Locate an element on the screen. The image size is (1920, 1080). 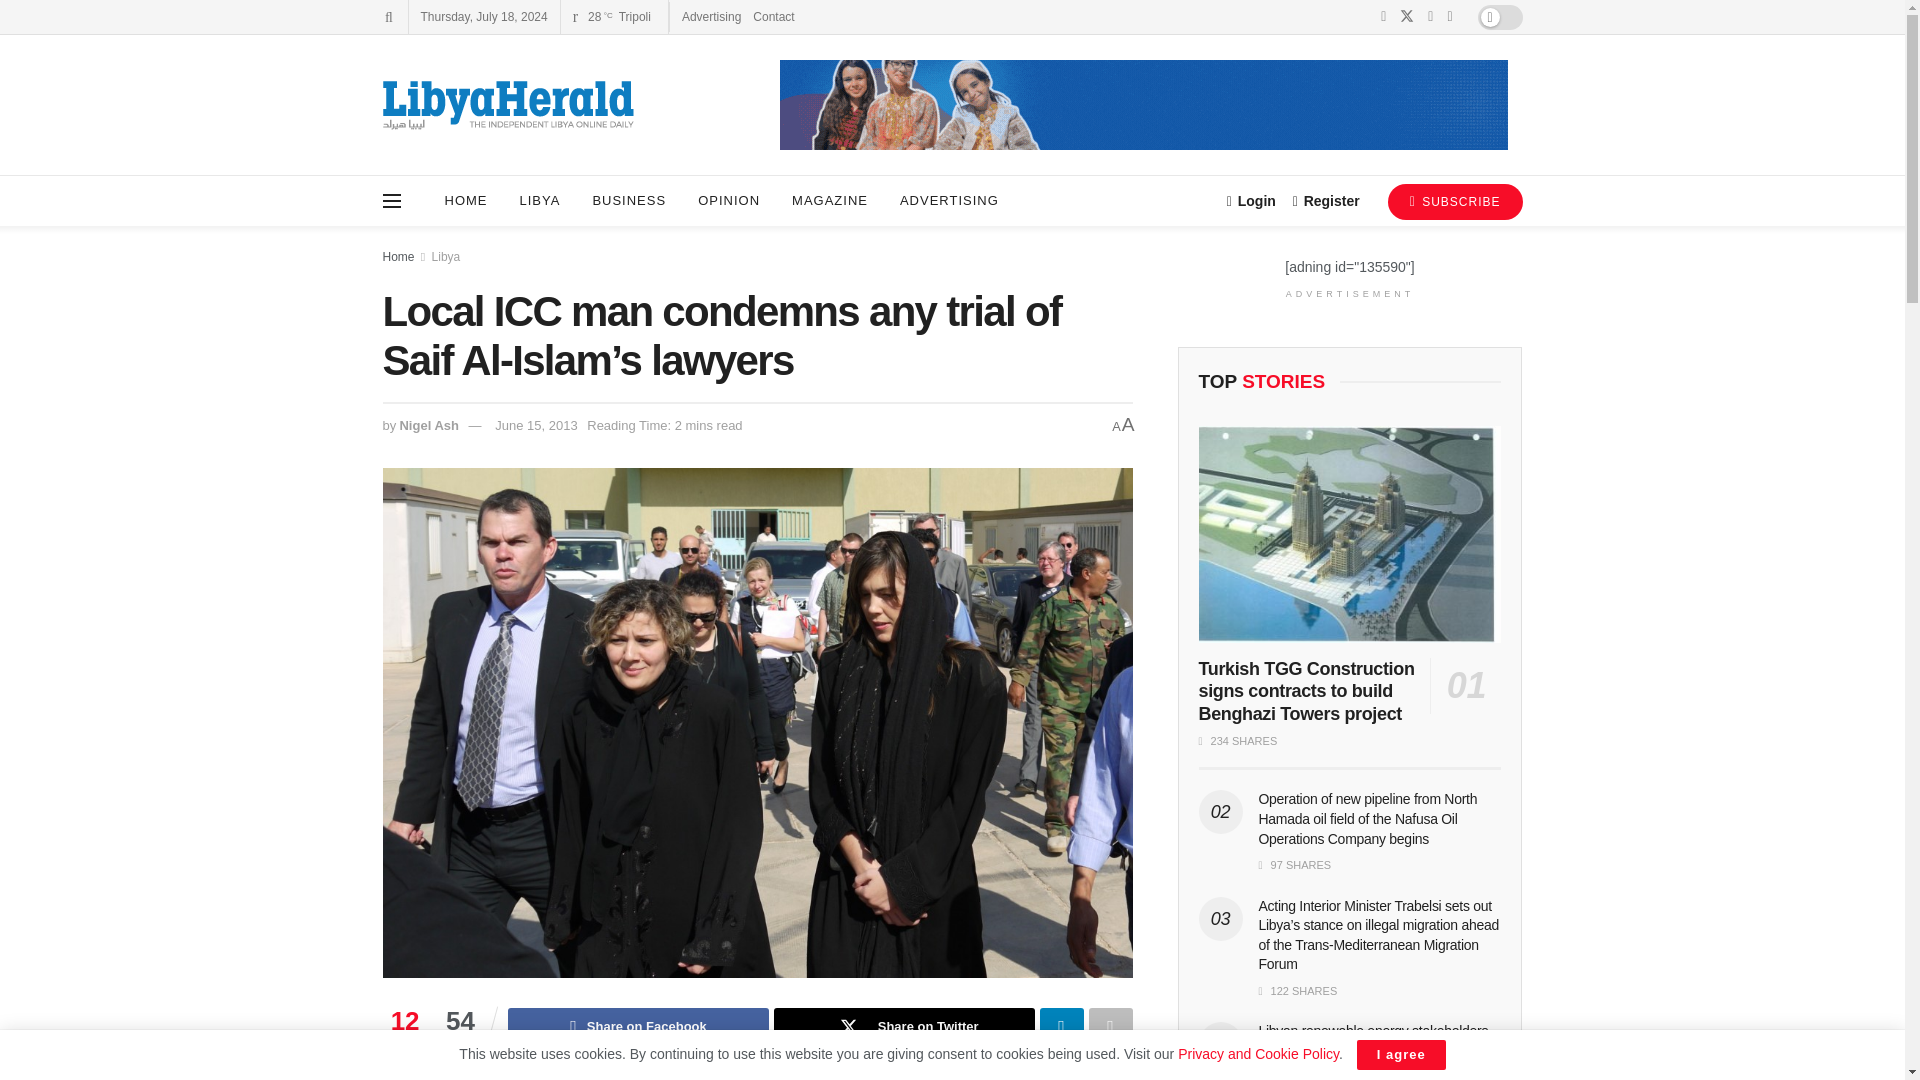
OPINION is located at coordinates (728, 200).